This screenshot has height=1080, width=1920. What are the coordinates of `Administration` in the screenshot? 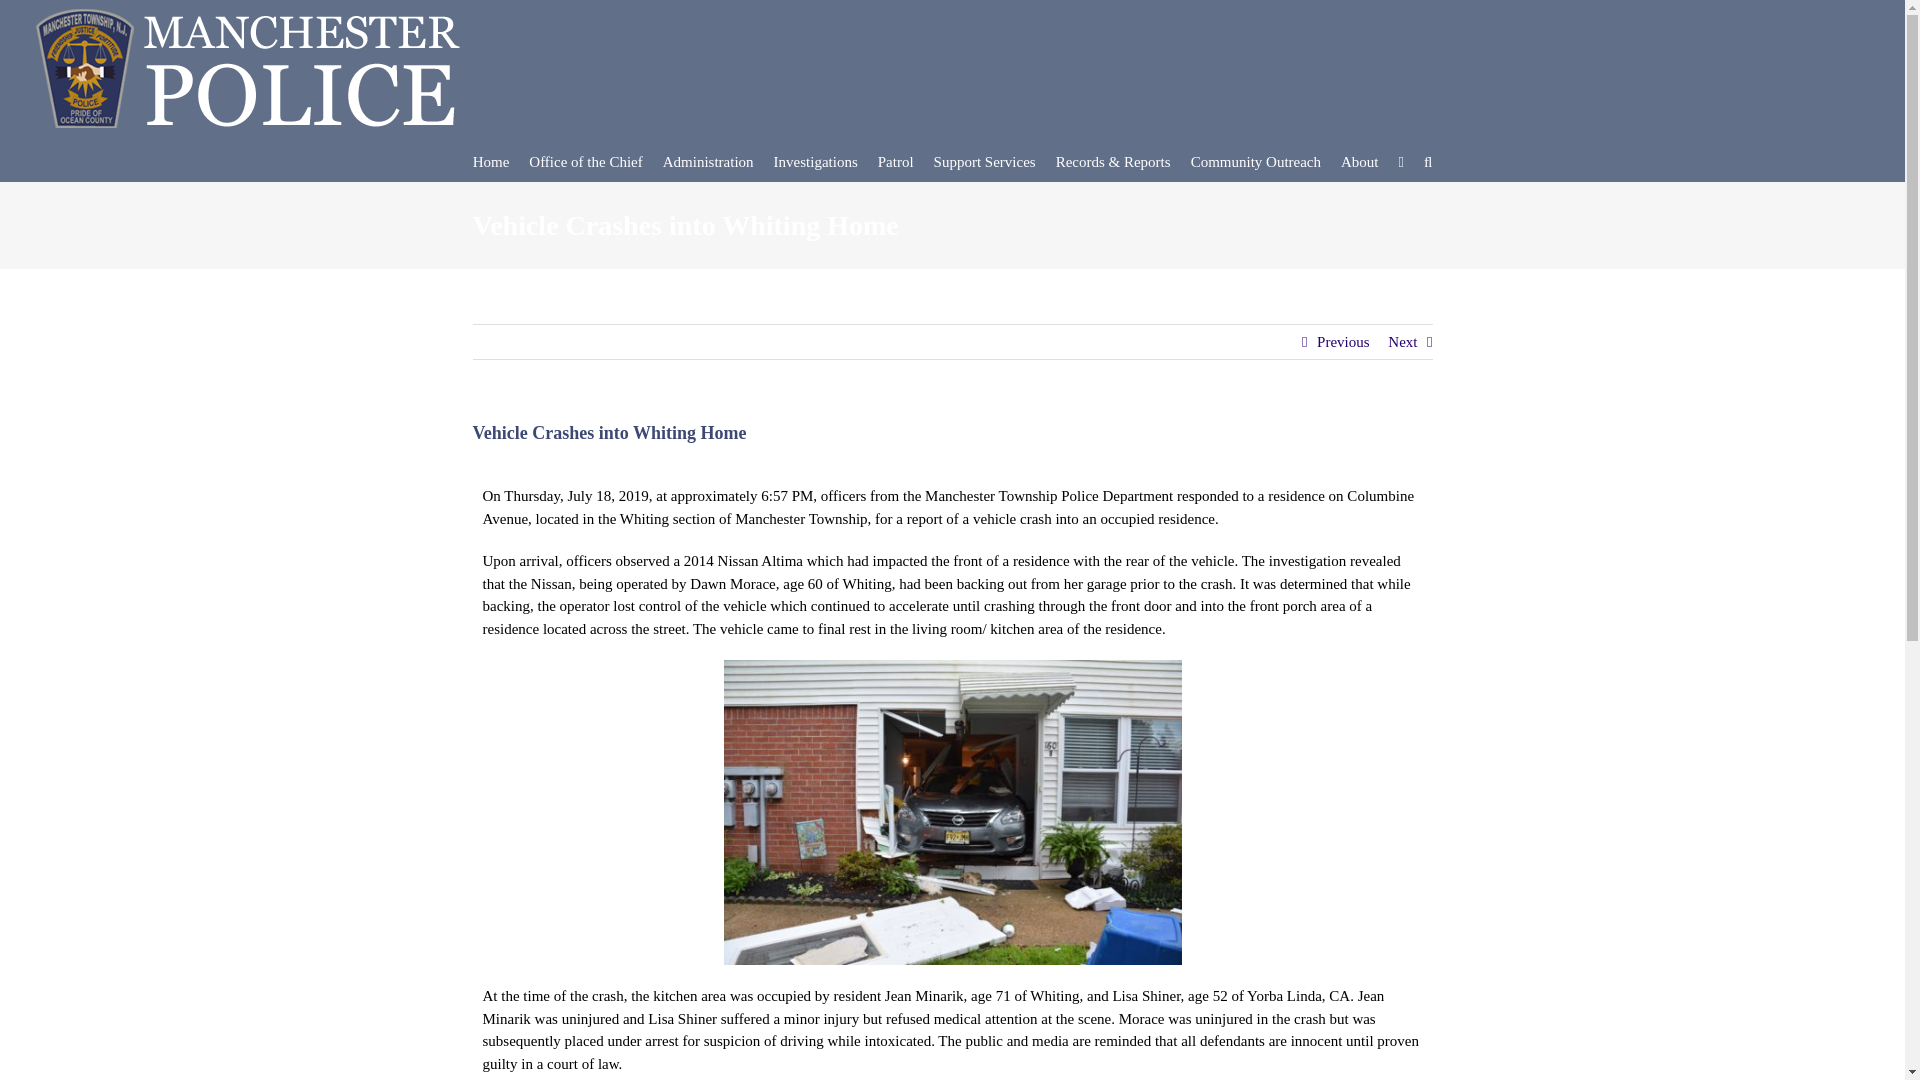 It's located at (708, 161).